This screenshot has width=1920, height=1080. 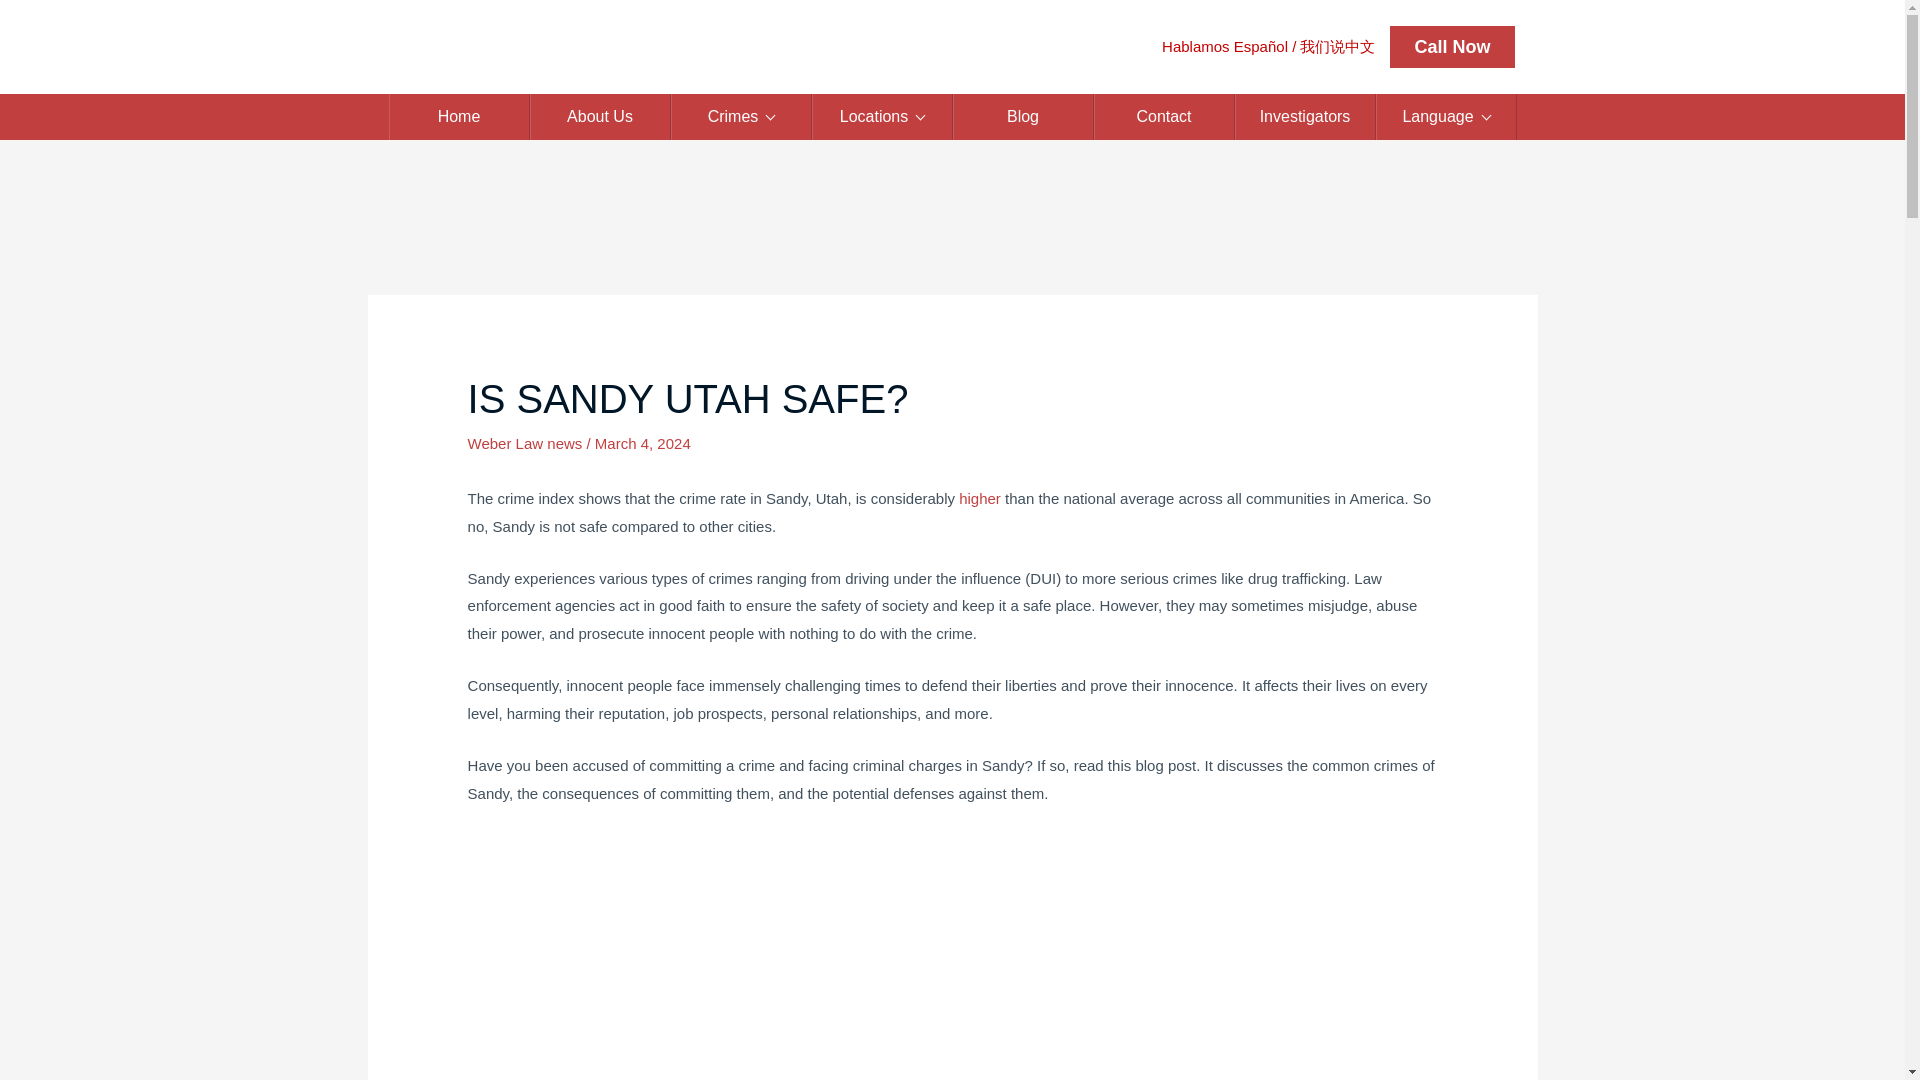 What do you see at coordinates (458, 116) in the screenshot?
I see `Home` at bounding box center [458, 116].